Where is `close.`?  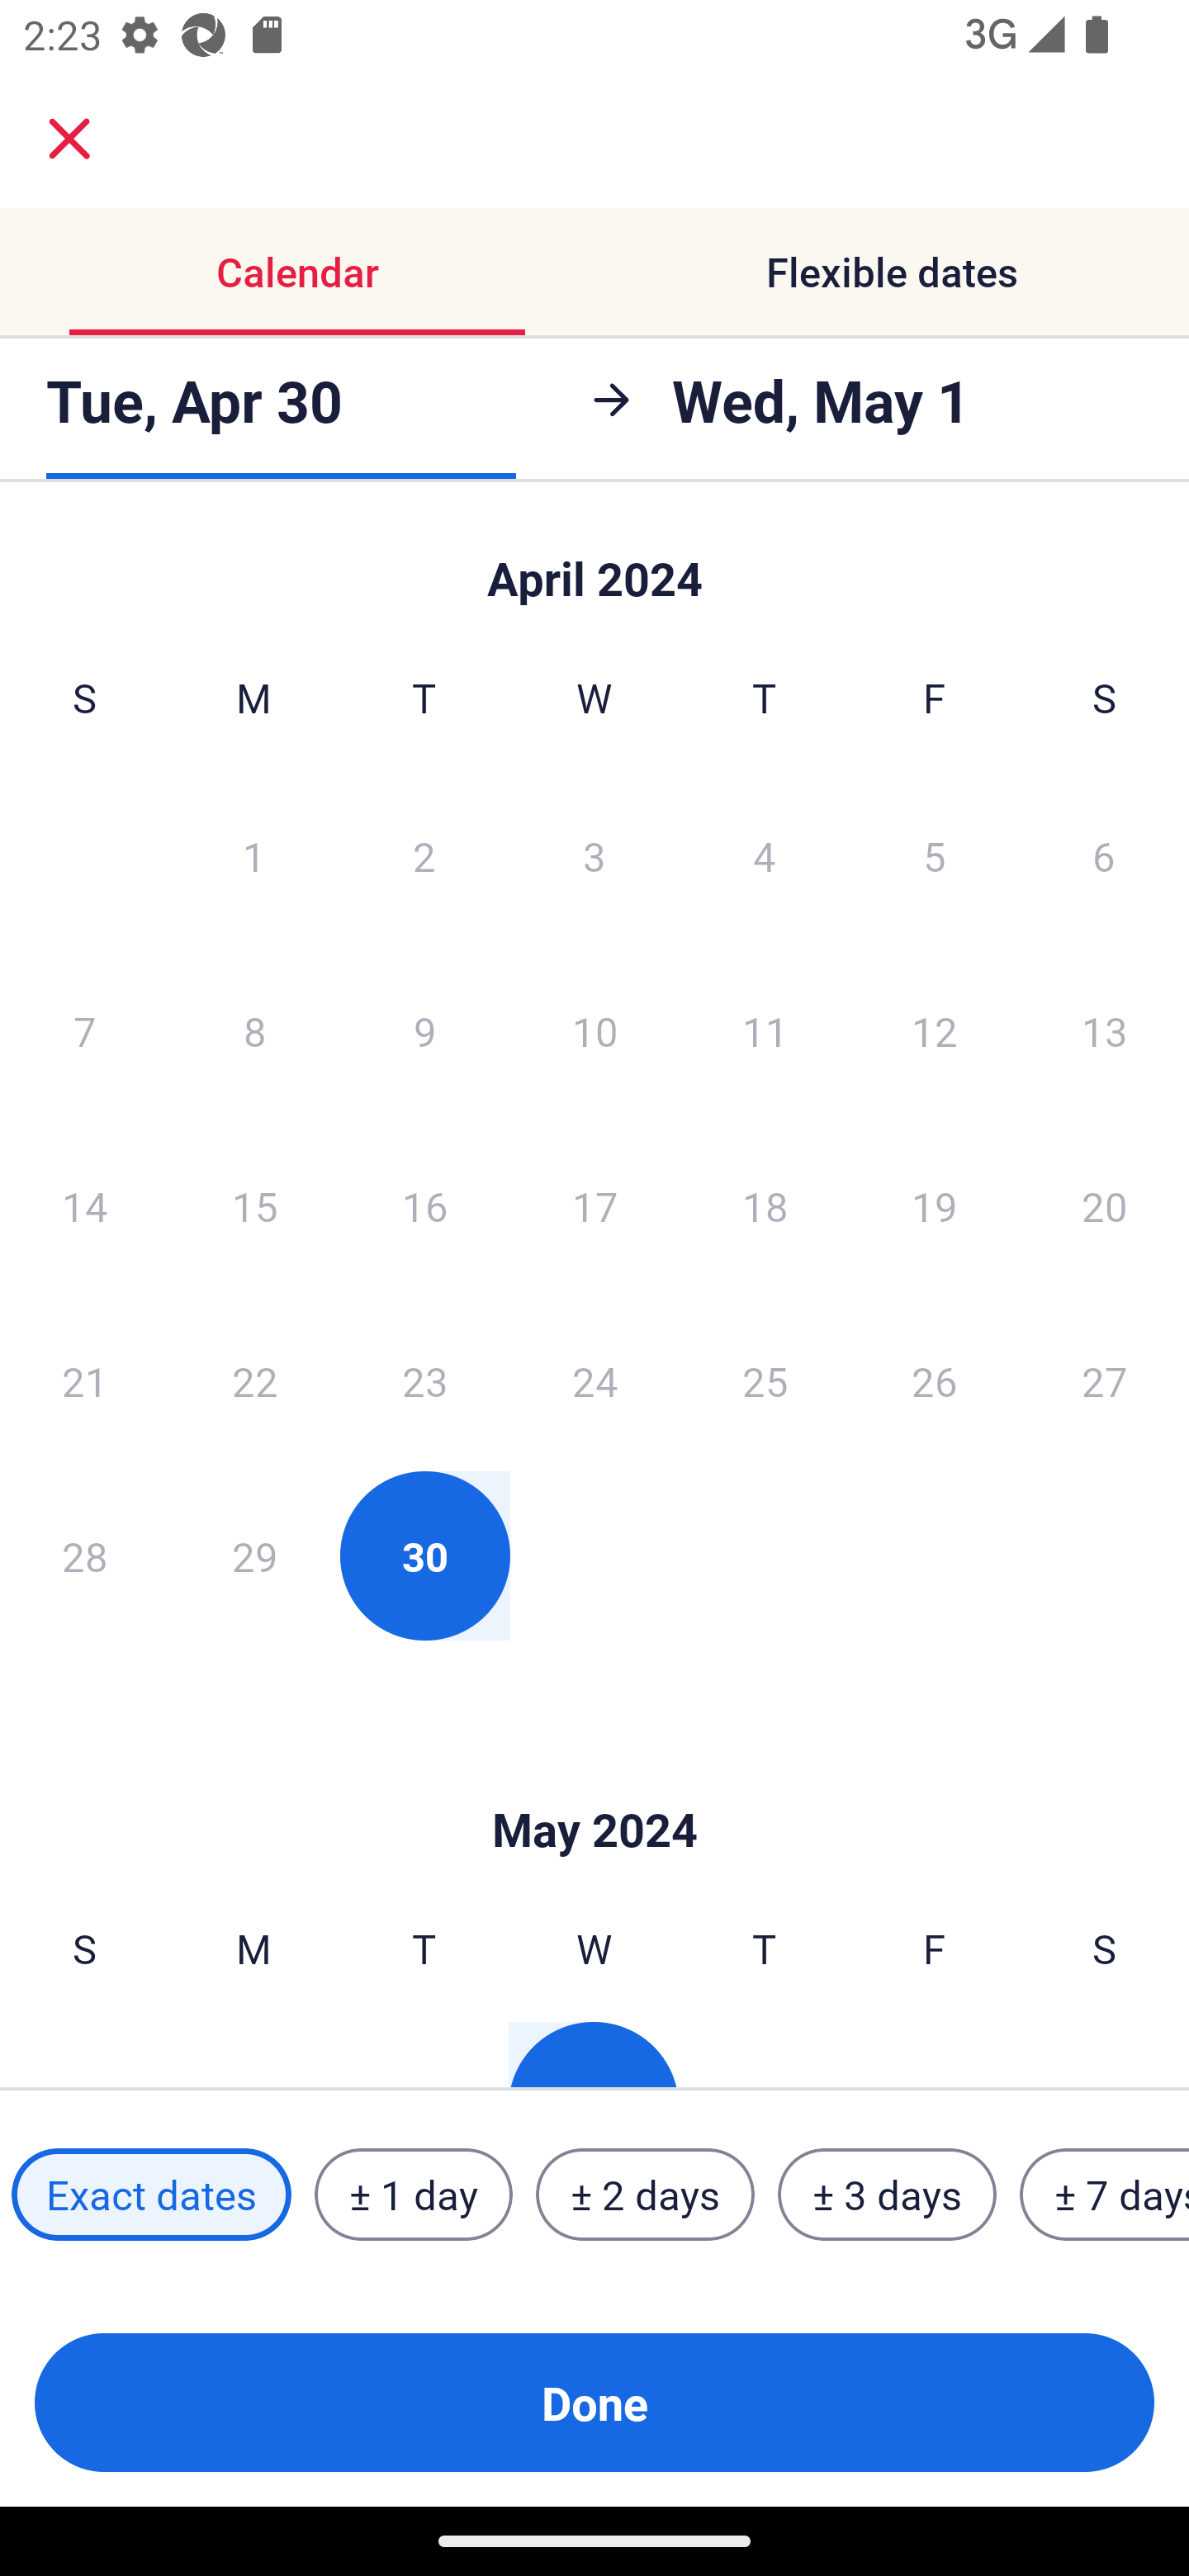
close. is located at coordinates (69, 139).